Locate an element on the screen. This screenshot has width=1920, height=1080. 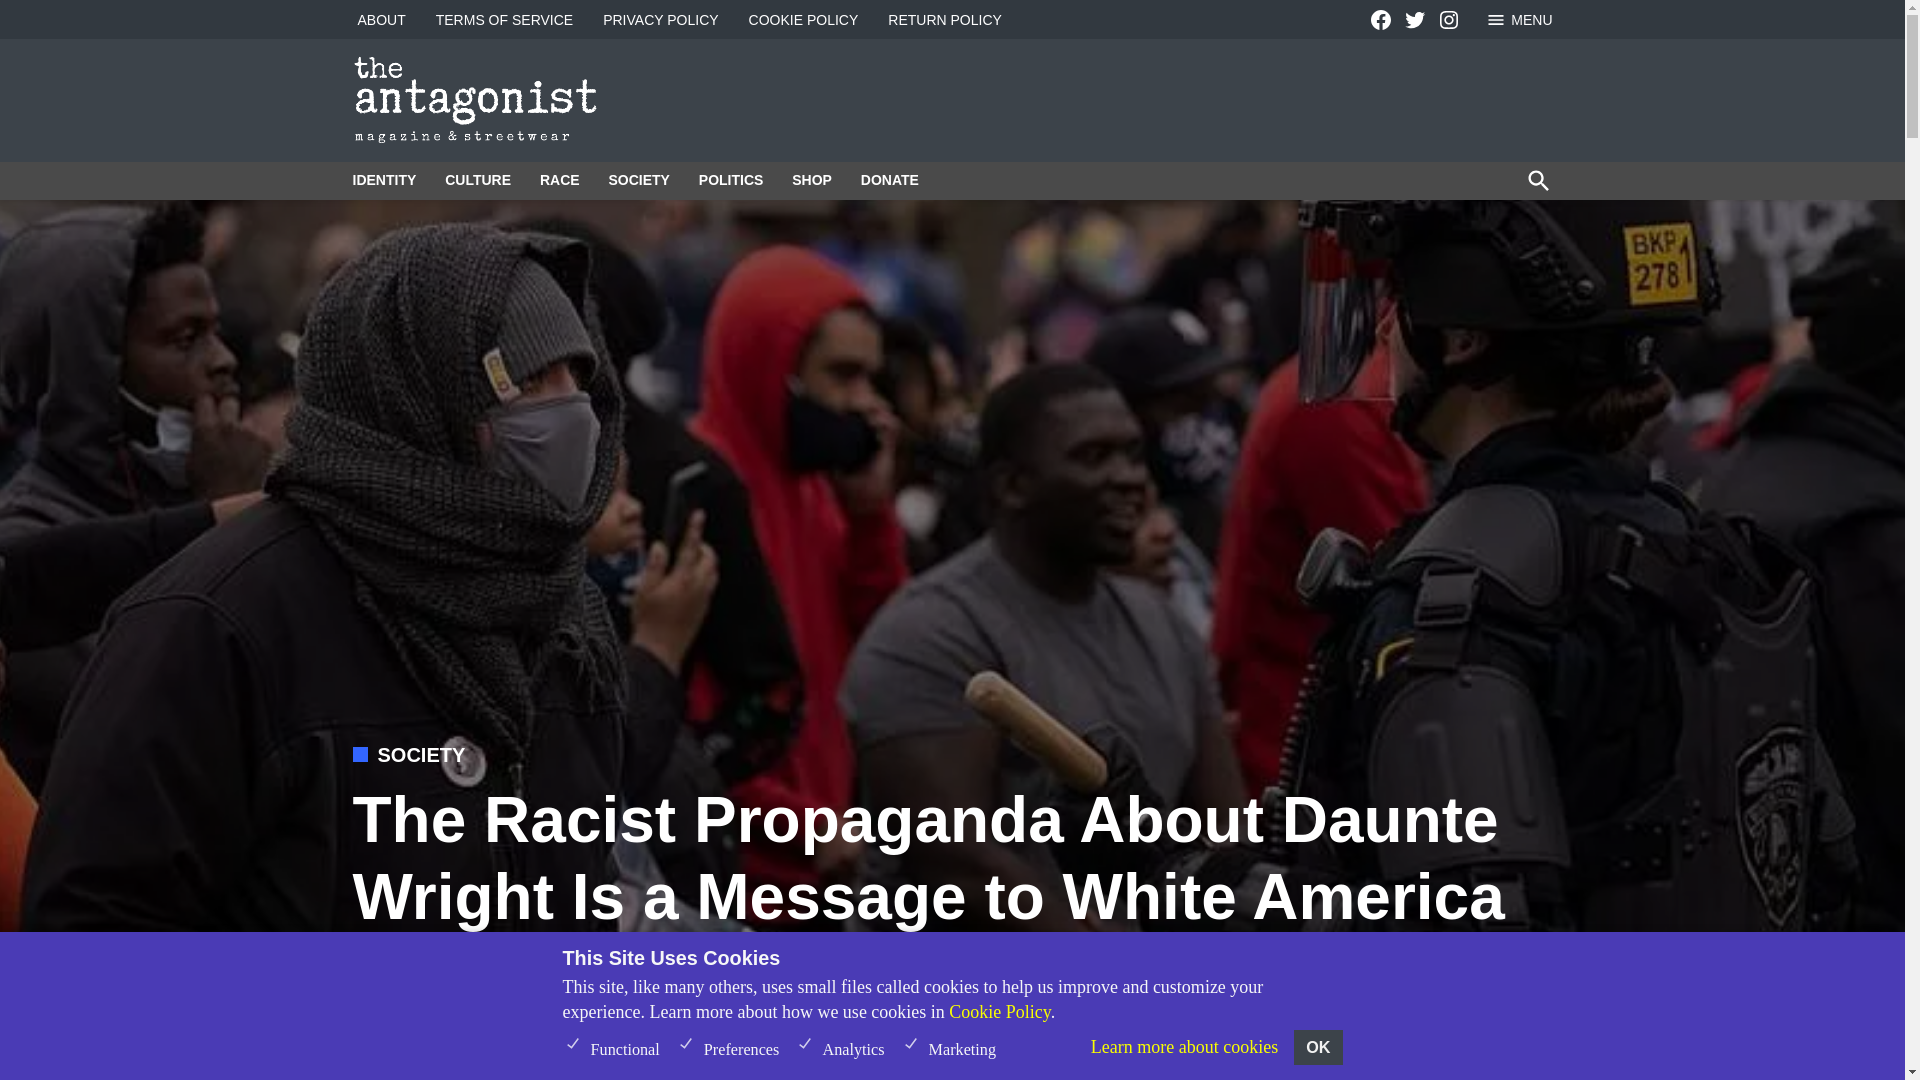
Facebook Page is located at coordinates (1380, 20).